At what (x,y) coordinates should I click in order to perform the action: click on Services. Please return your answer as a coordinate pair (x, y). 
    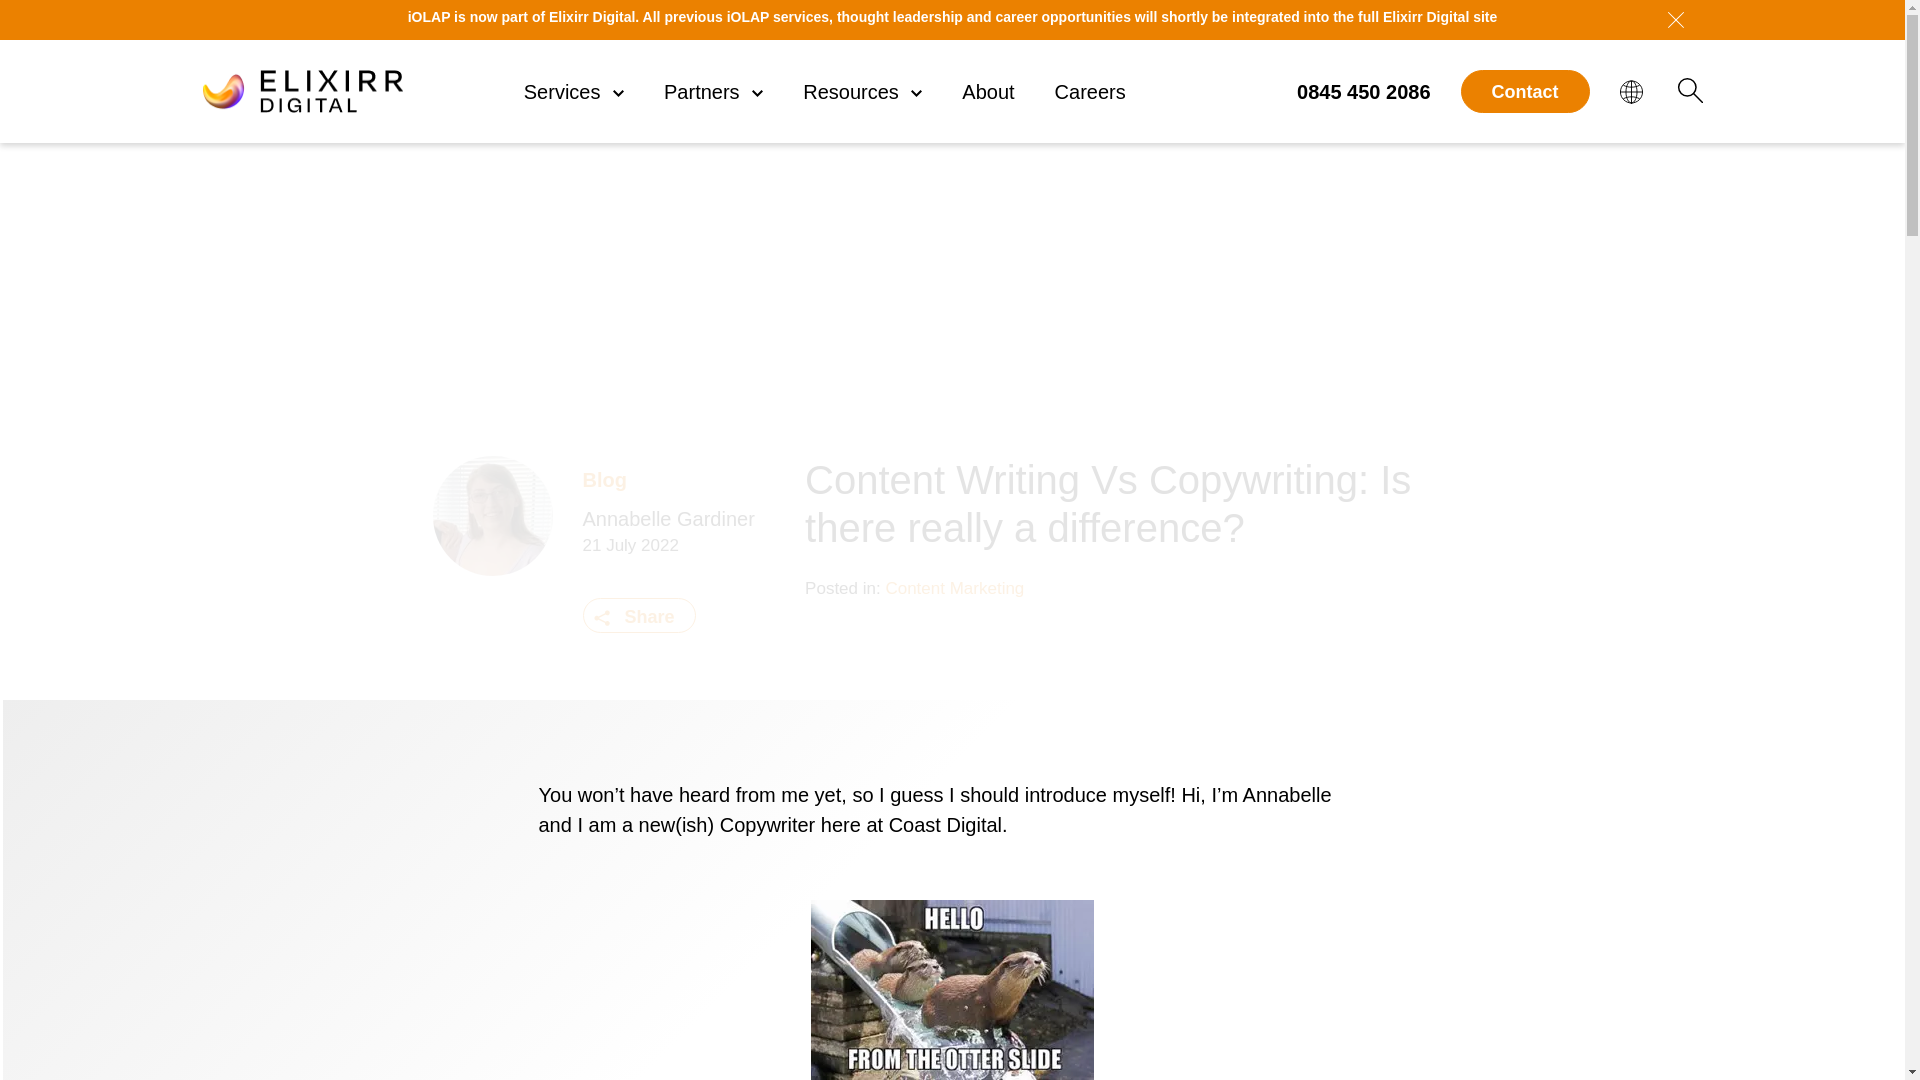
    Looking at the image, I should click on (574, 92).